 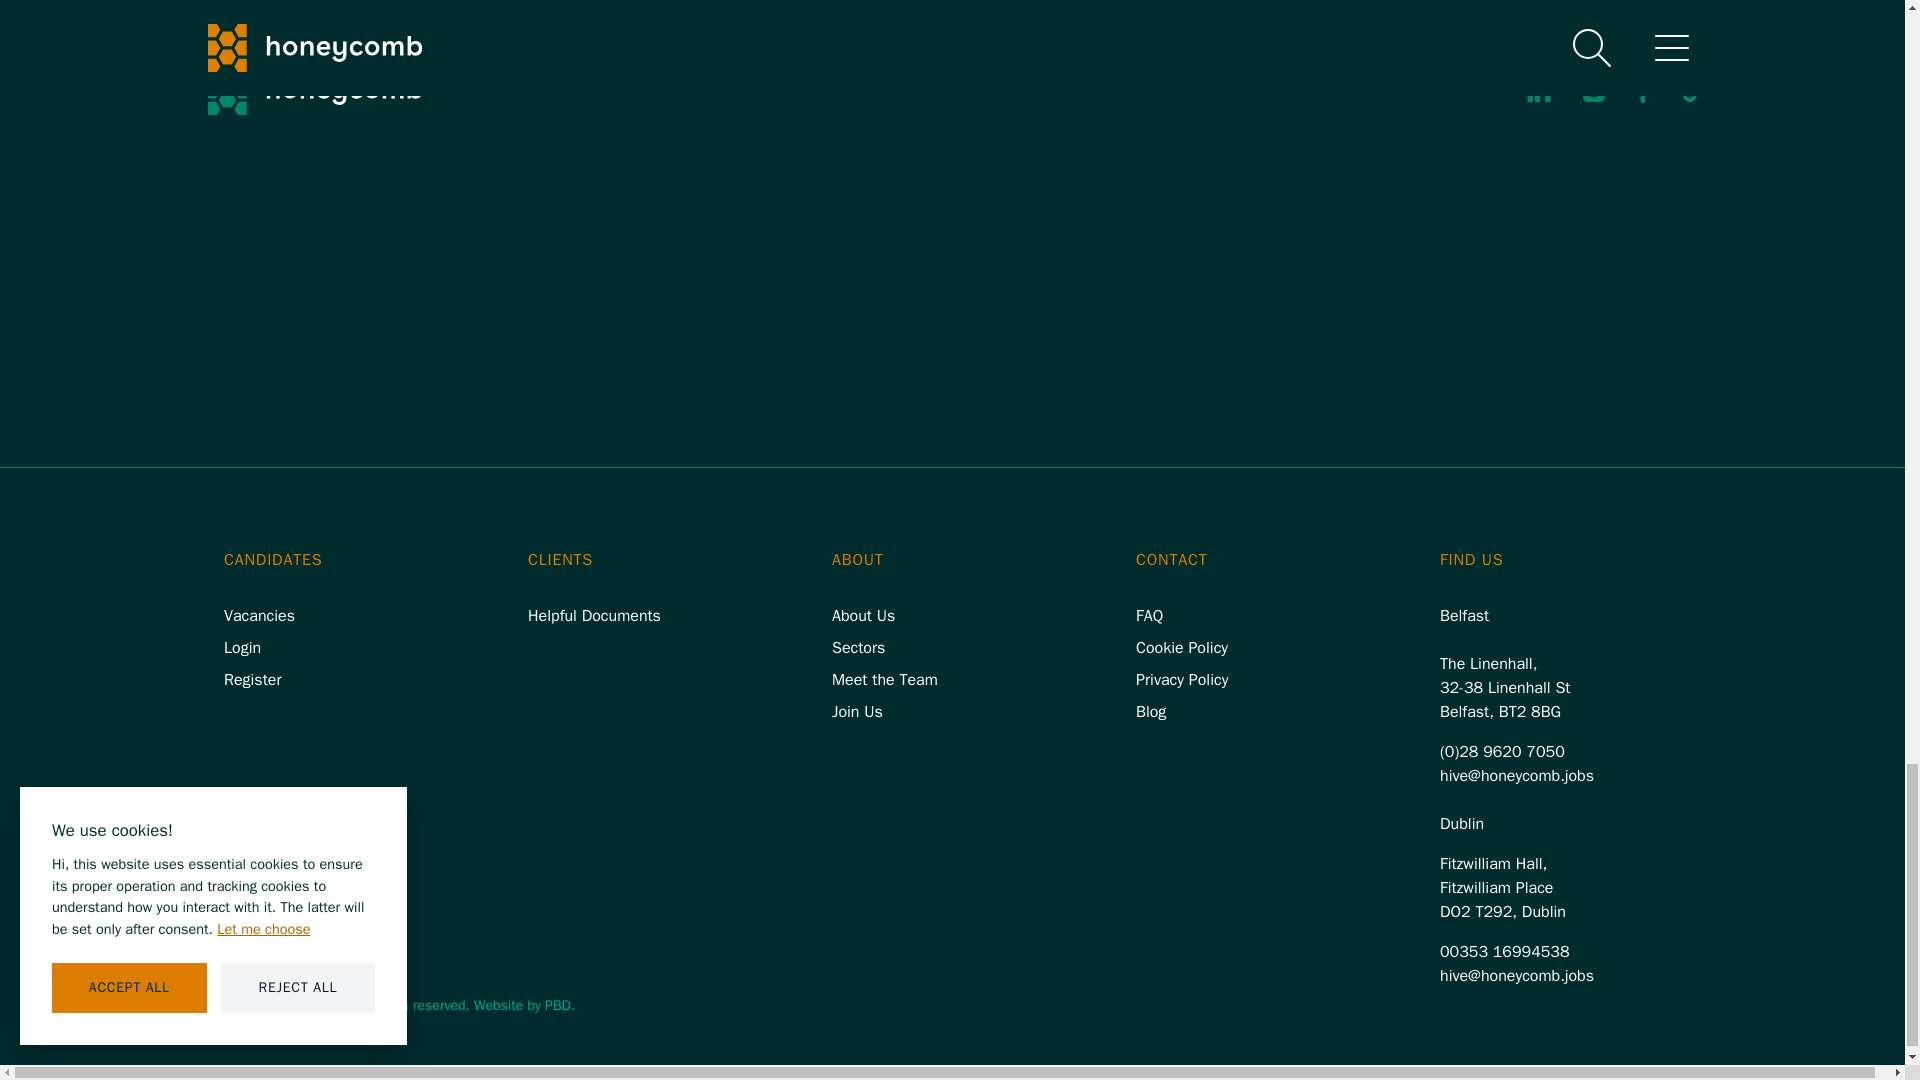 I want to click on Join Us, so click(x=857, y=712).